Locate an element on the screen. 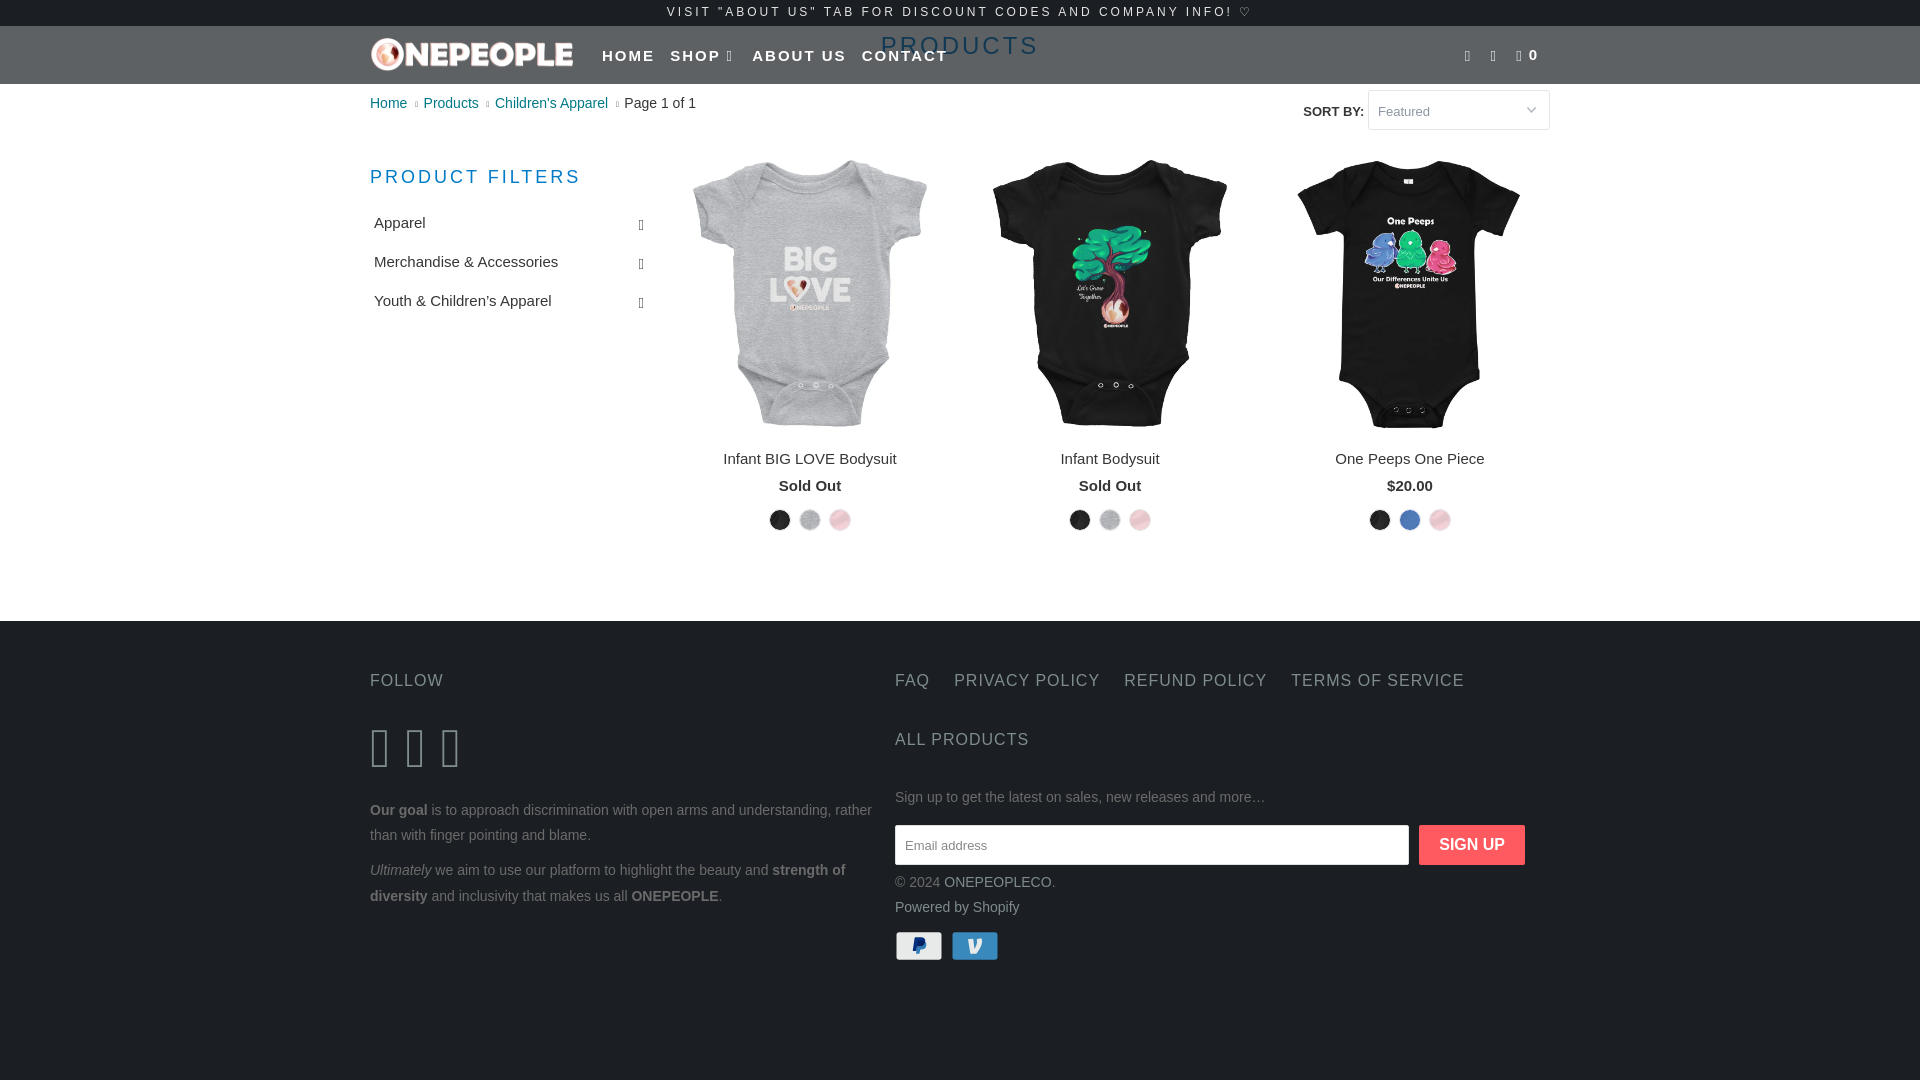  0 is located at coordinates (1530, 56).